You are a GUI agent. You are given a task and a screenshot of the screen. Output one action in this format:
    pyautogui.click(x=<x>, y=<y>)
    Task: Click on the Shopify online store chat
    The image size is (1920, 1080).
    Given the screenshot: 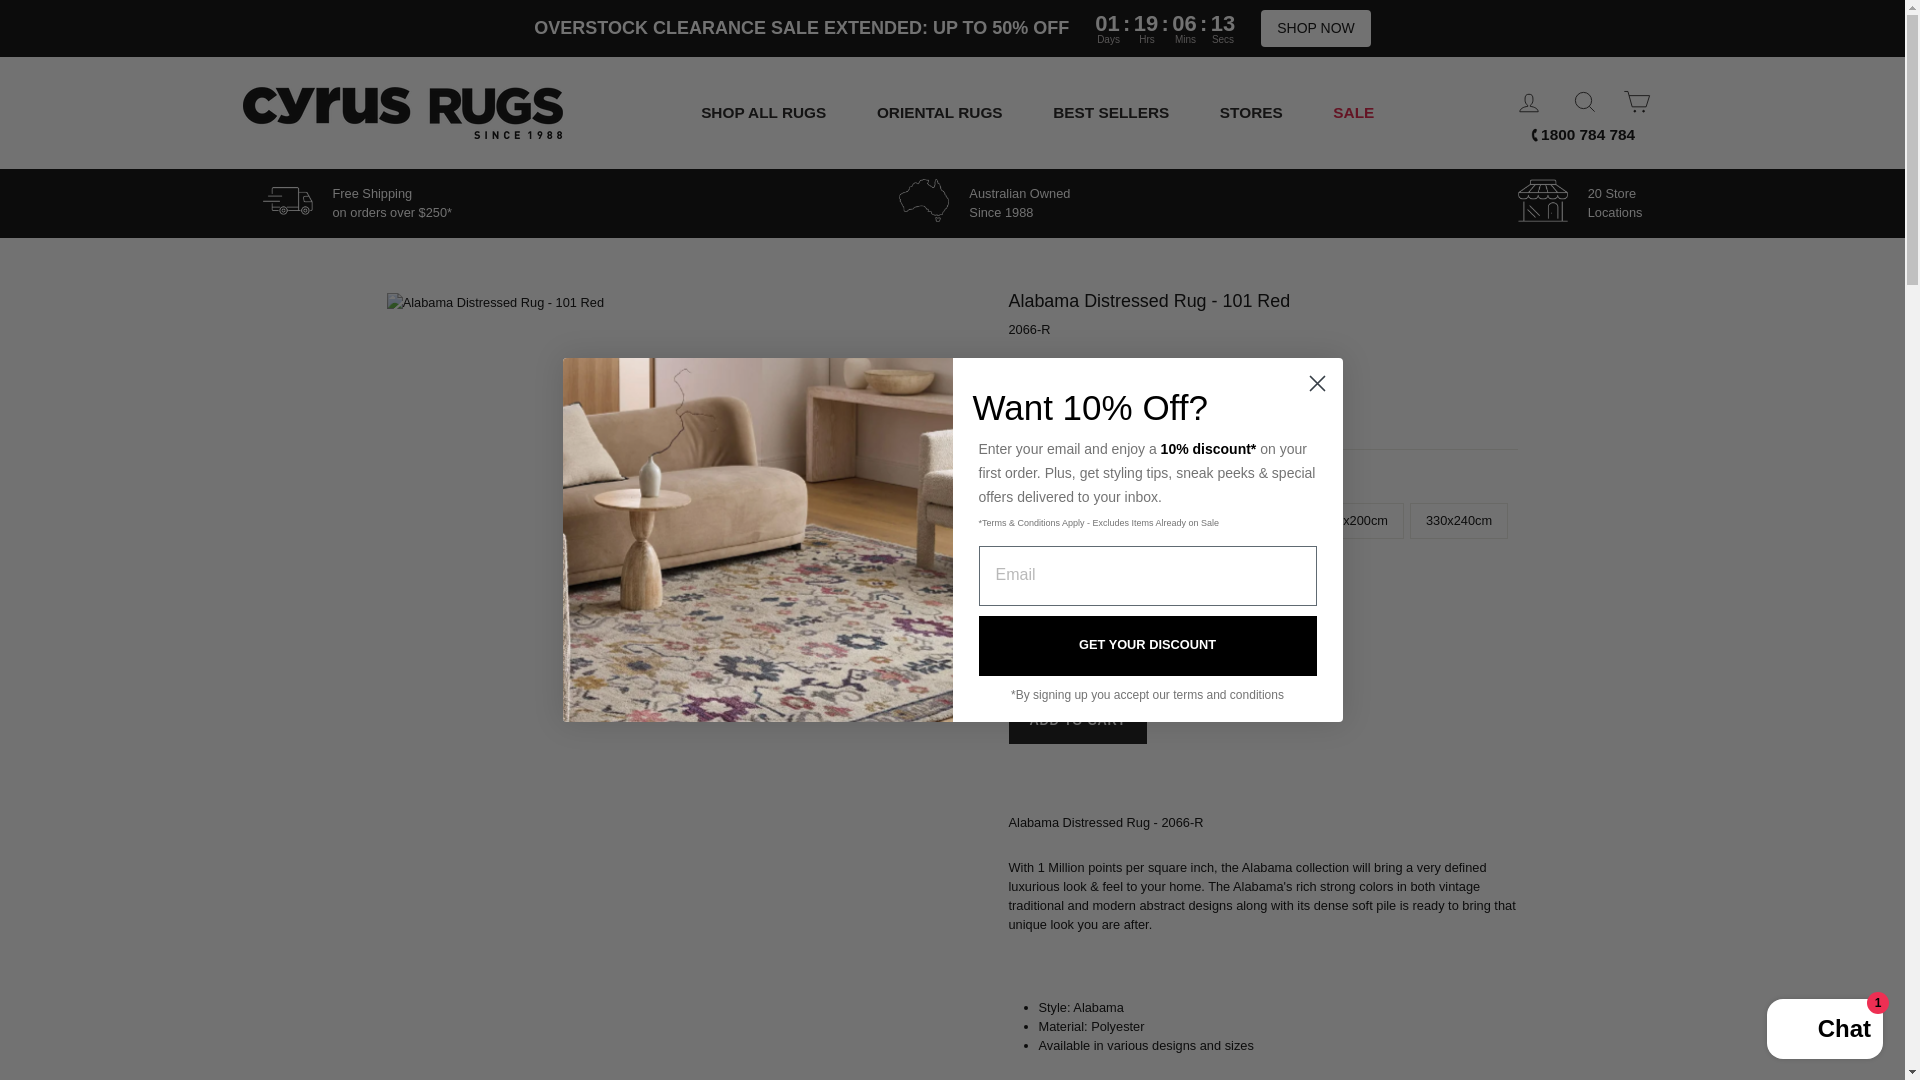 What is the action you would take?
    pyautogui.click(x=1824, y=1031)
    